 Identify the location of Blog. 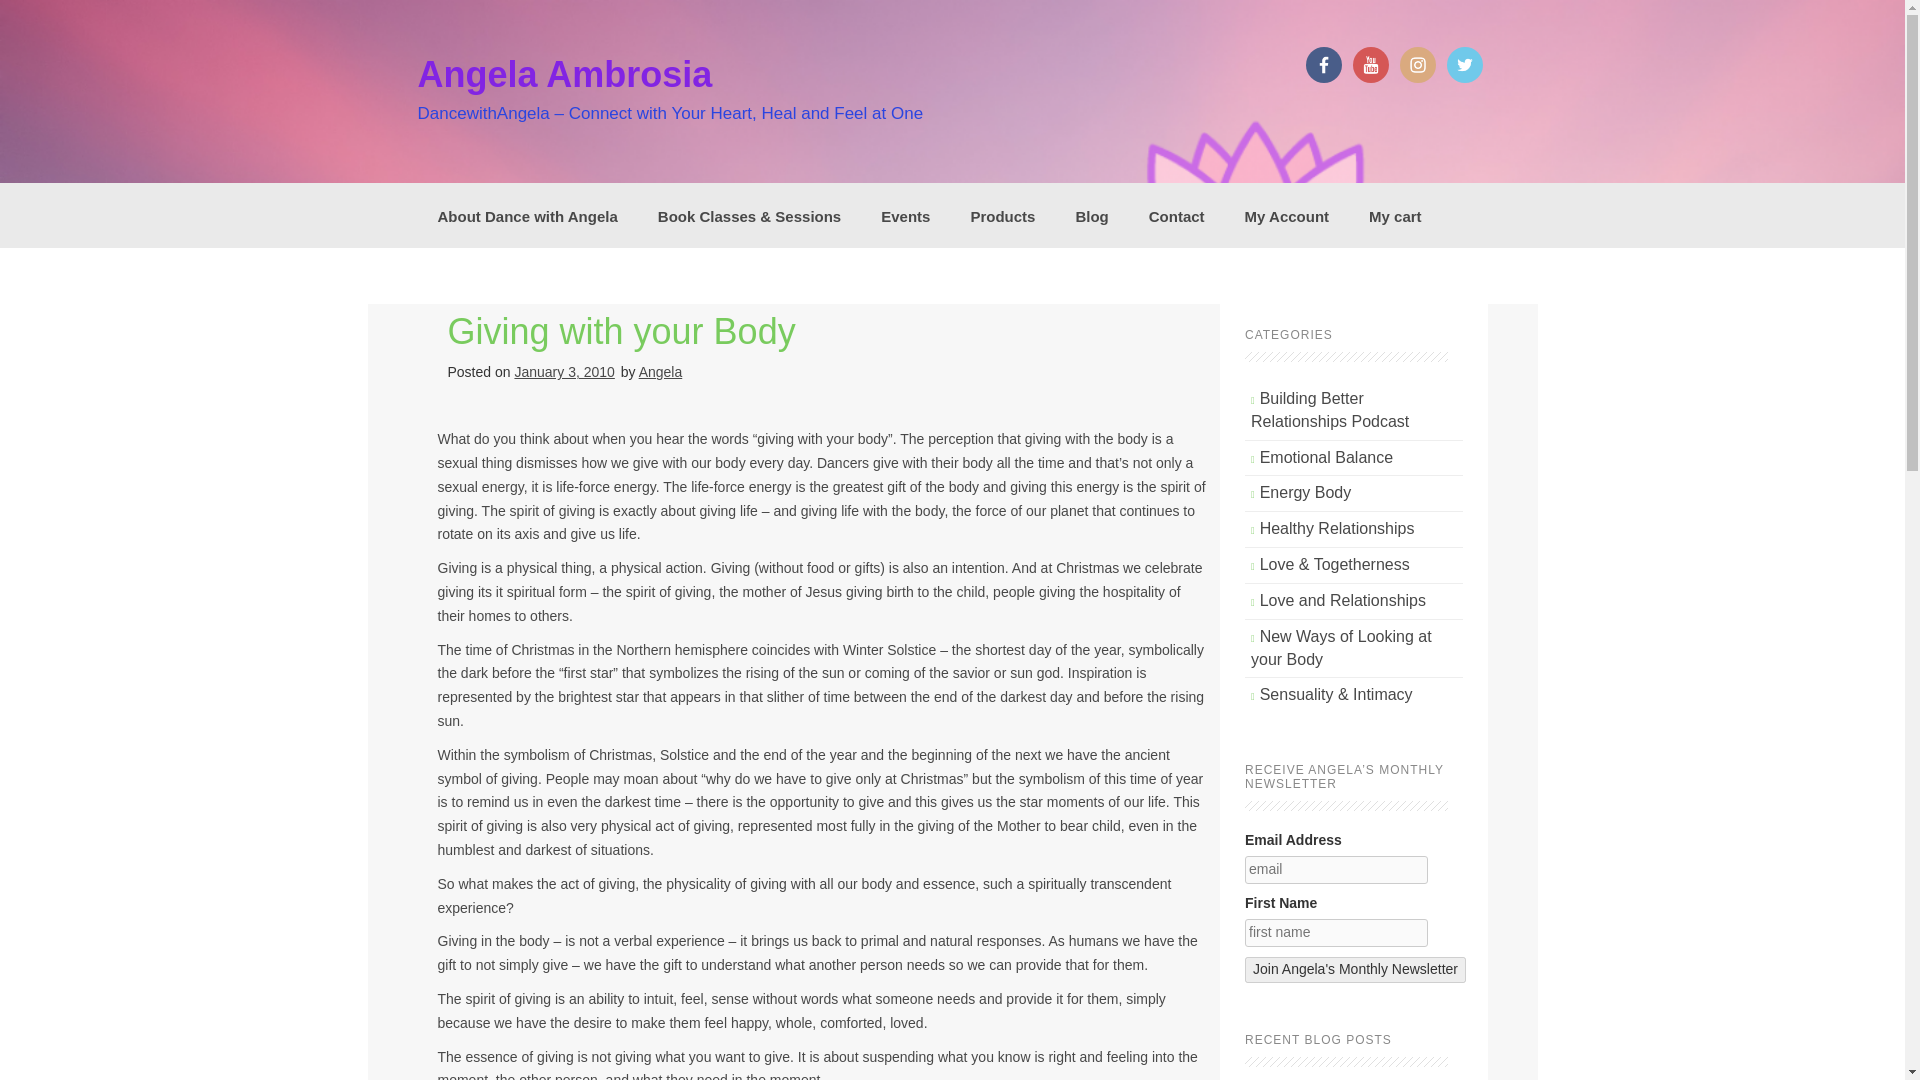
(1091, 214).